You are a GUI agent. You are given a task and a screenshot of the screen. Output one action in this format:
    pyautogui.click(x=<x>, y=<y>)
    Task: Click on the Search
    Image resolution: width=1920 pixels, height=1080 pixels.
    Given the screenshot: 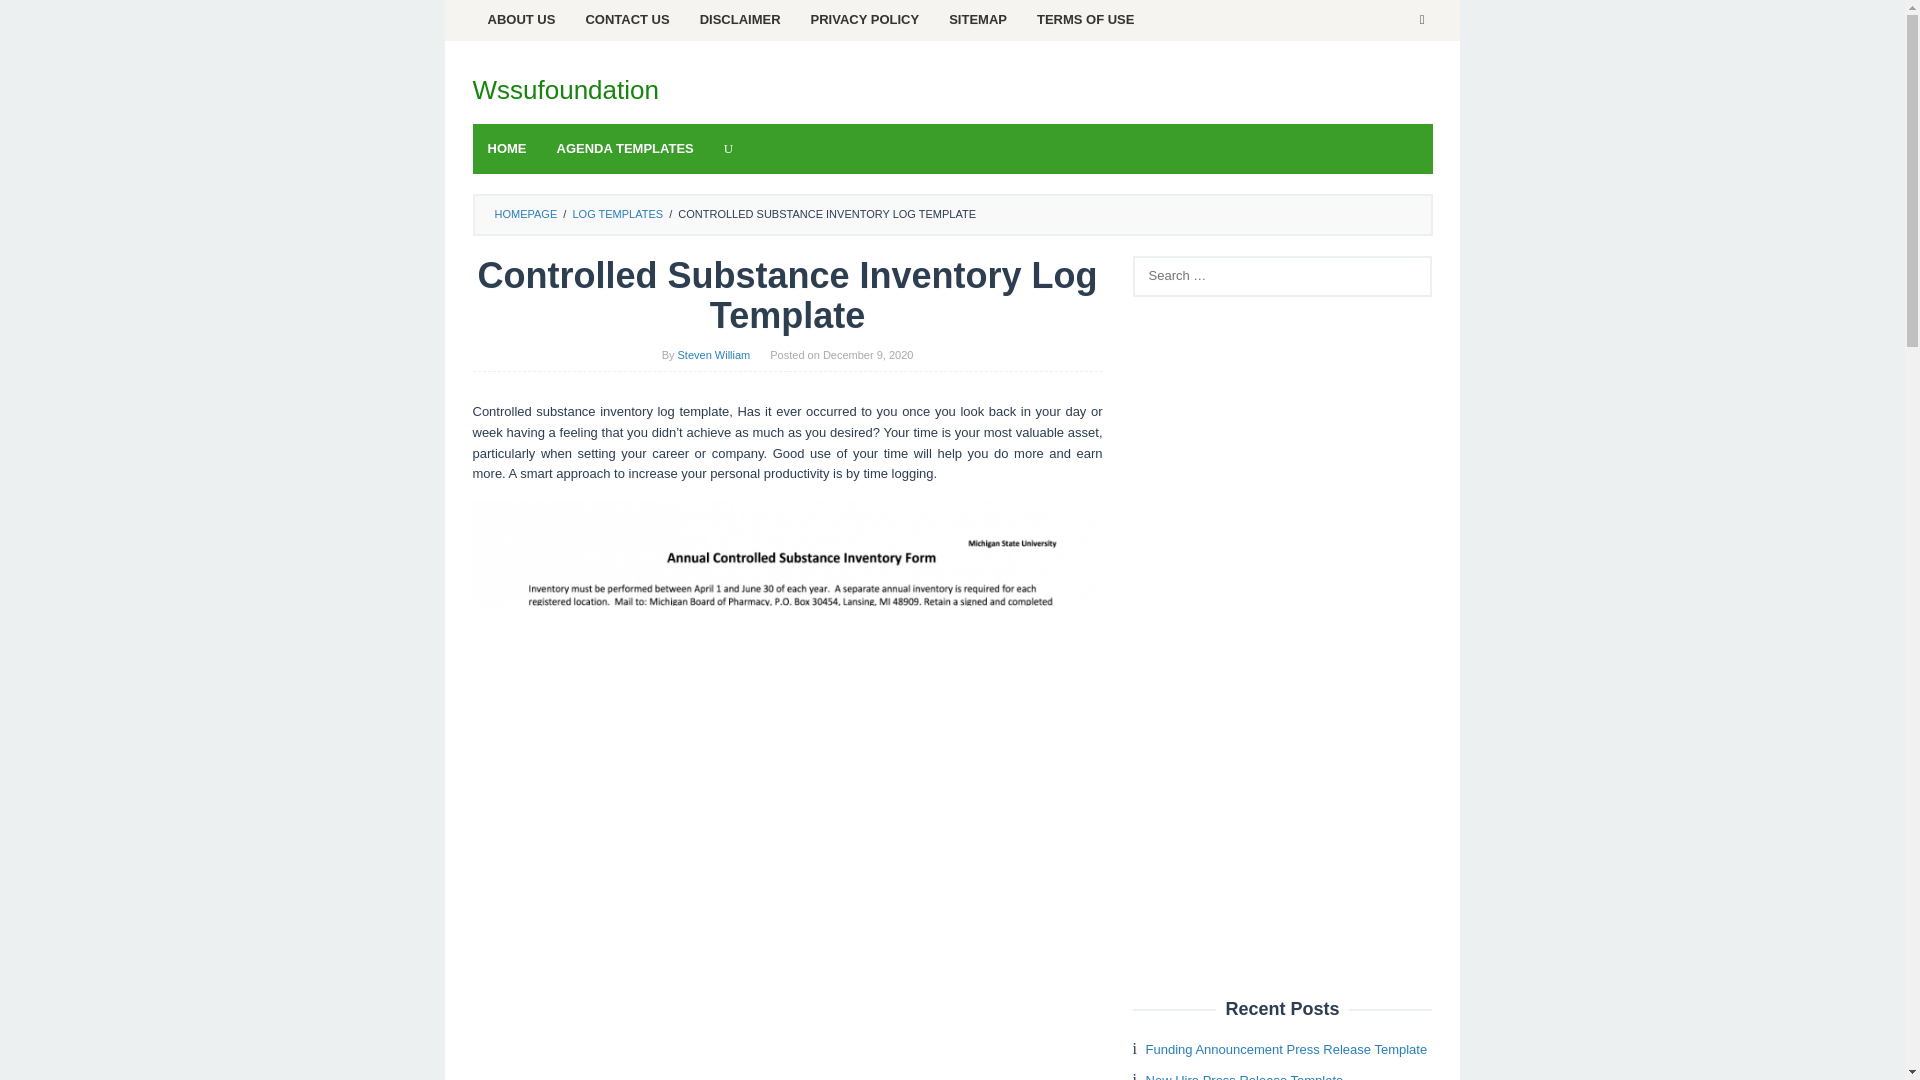 What is the action you would take?
    pyautogui.click(x=36, y=20)
    